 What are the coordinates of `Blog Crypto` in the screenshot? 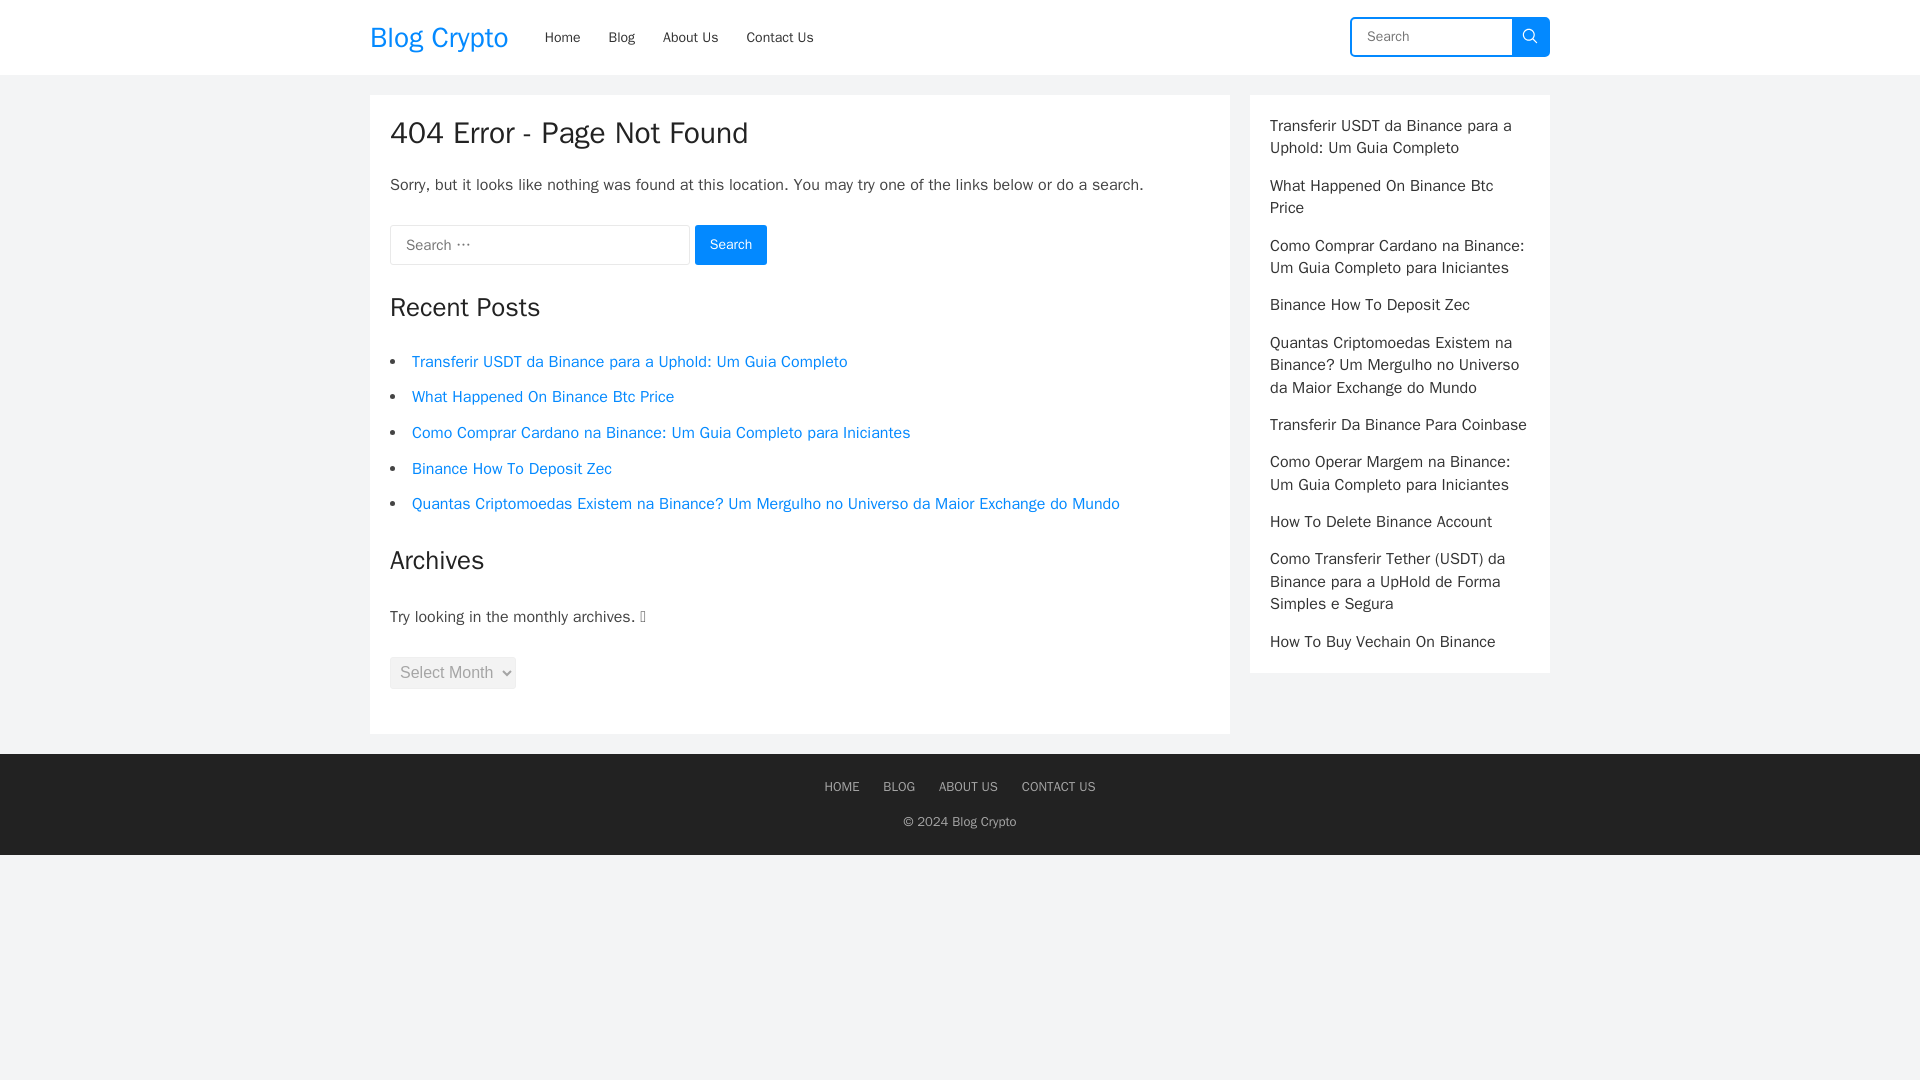 It's located at (439, 37).